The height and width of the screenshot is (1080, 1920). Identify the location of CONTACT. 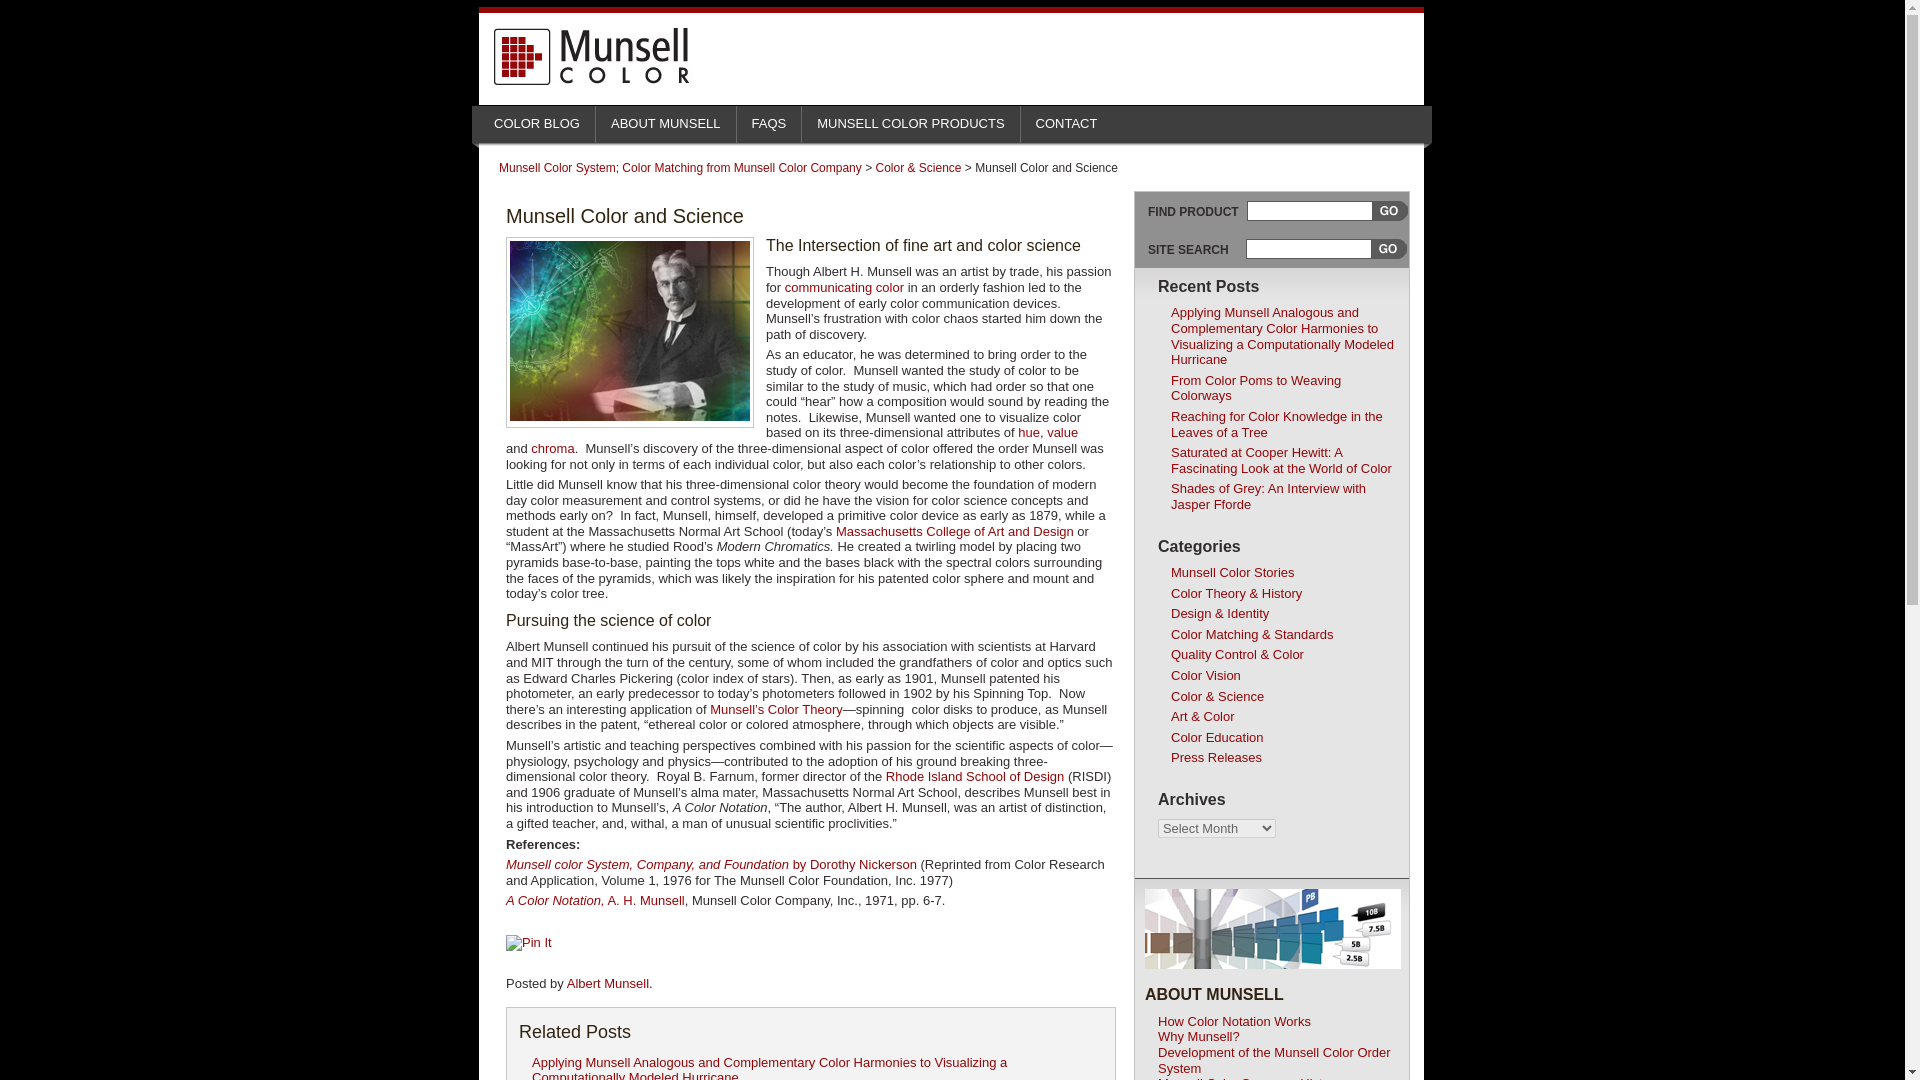
(1067, 119).